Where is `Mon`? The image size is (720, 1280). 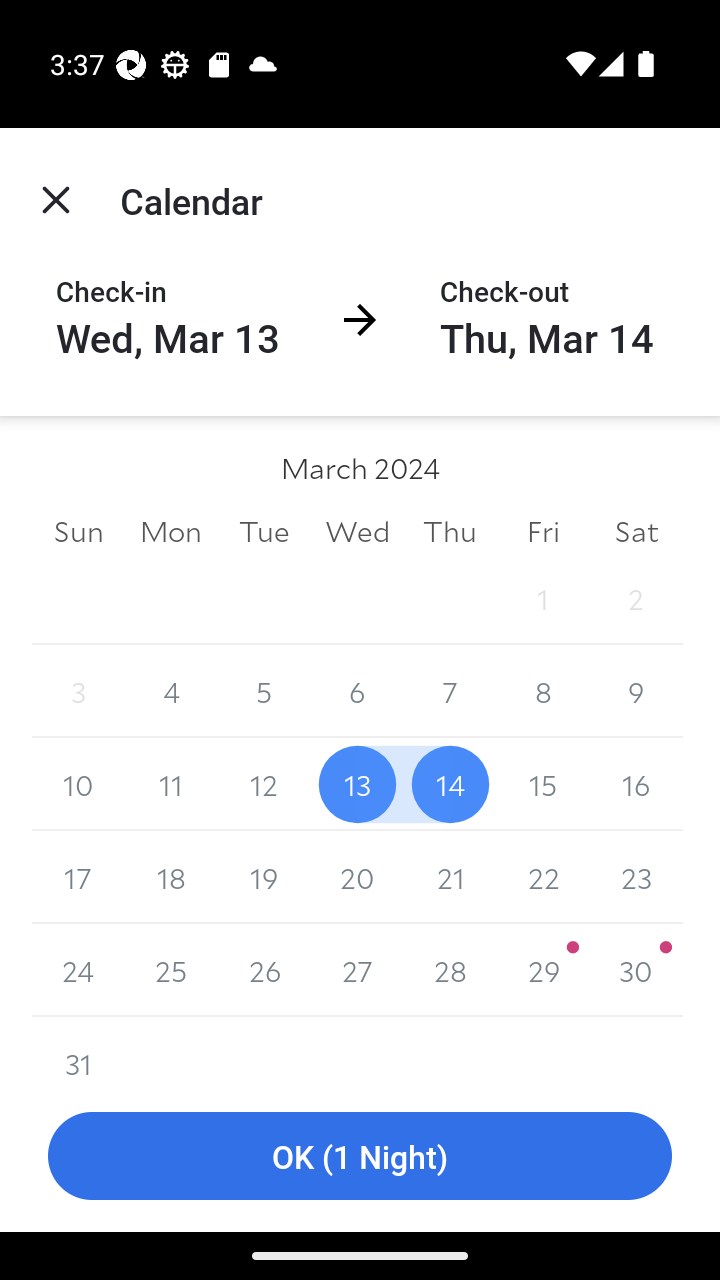 Mon is located at coordinates (172, 530).